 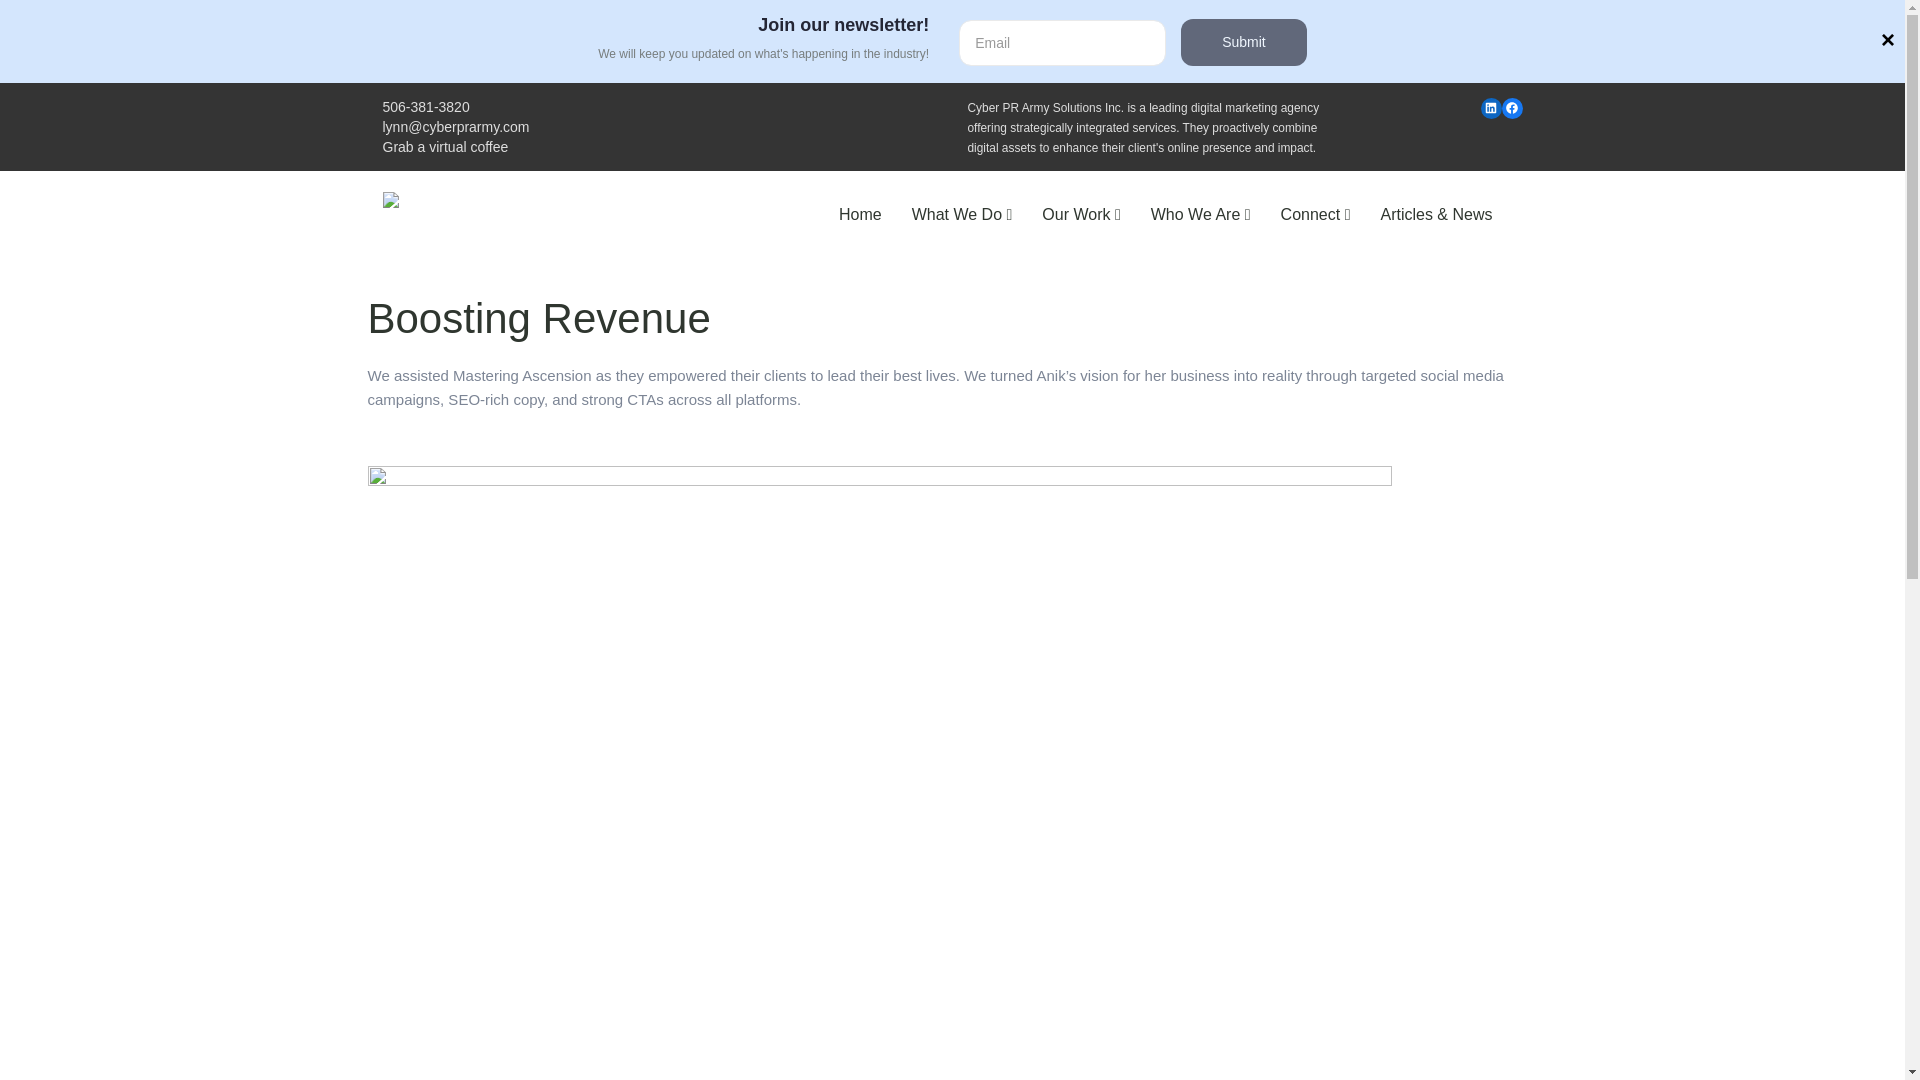 What do you see at coordinates (1080, 214) in the screenshot?
I see `Our Work` at bounding box center [1080, 214].